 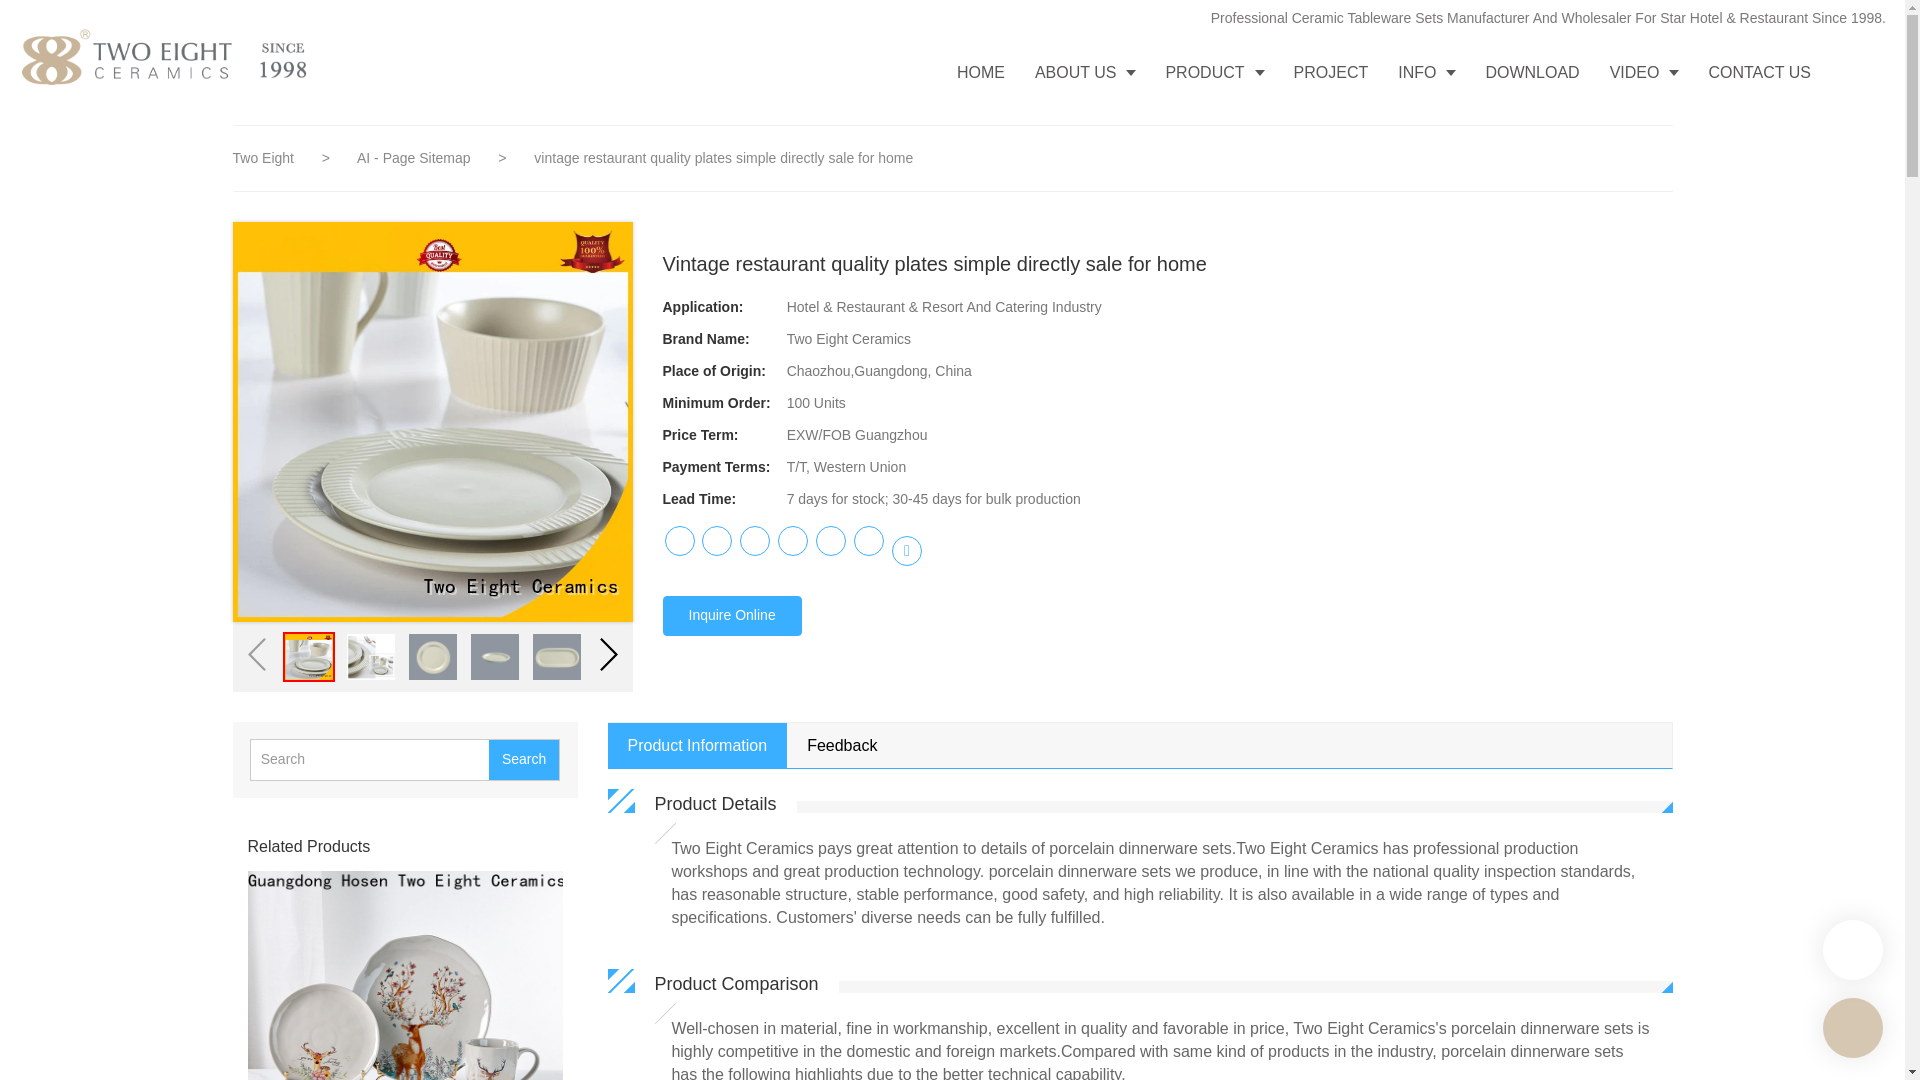 What do you see at coordinates (1532, 72) in the screenshot?
I see `DOWNLOAD` at bounding box center [1532, 72].